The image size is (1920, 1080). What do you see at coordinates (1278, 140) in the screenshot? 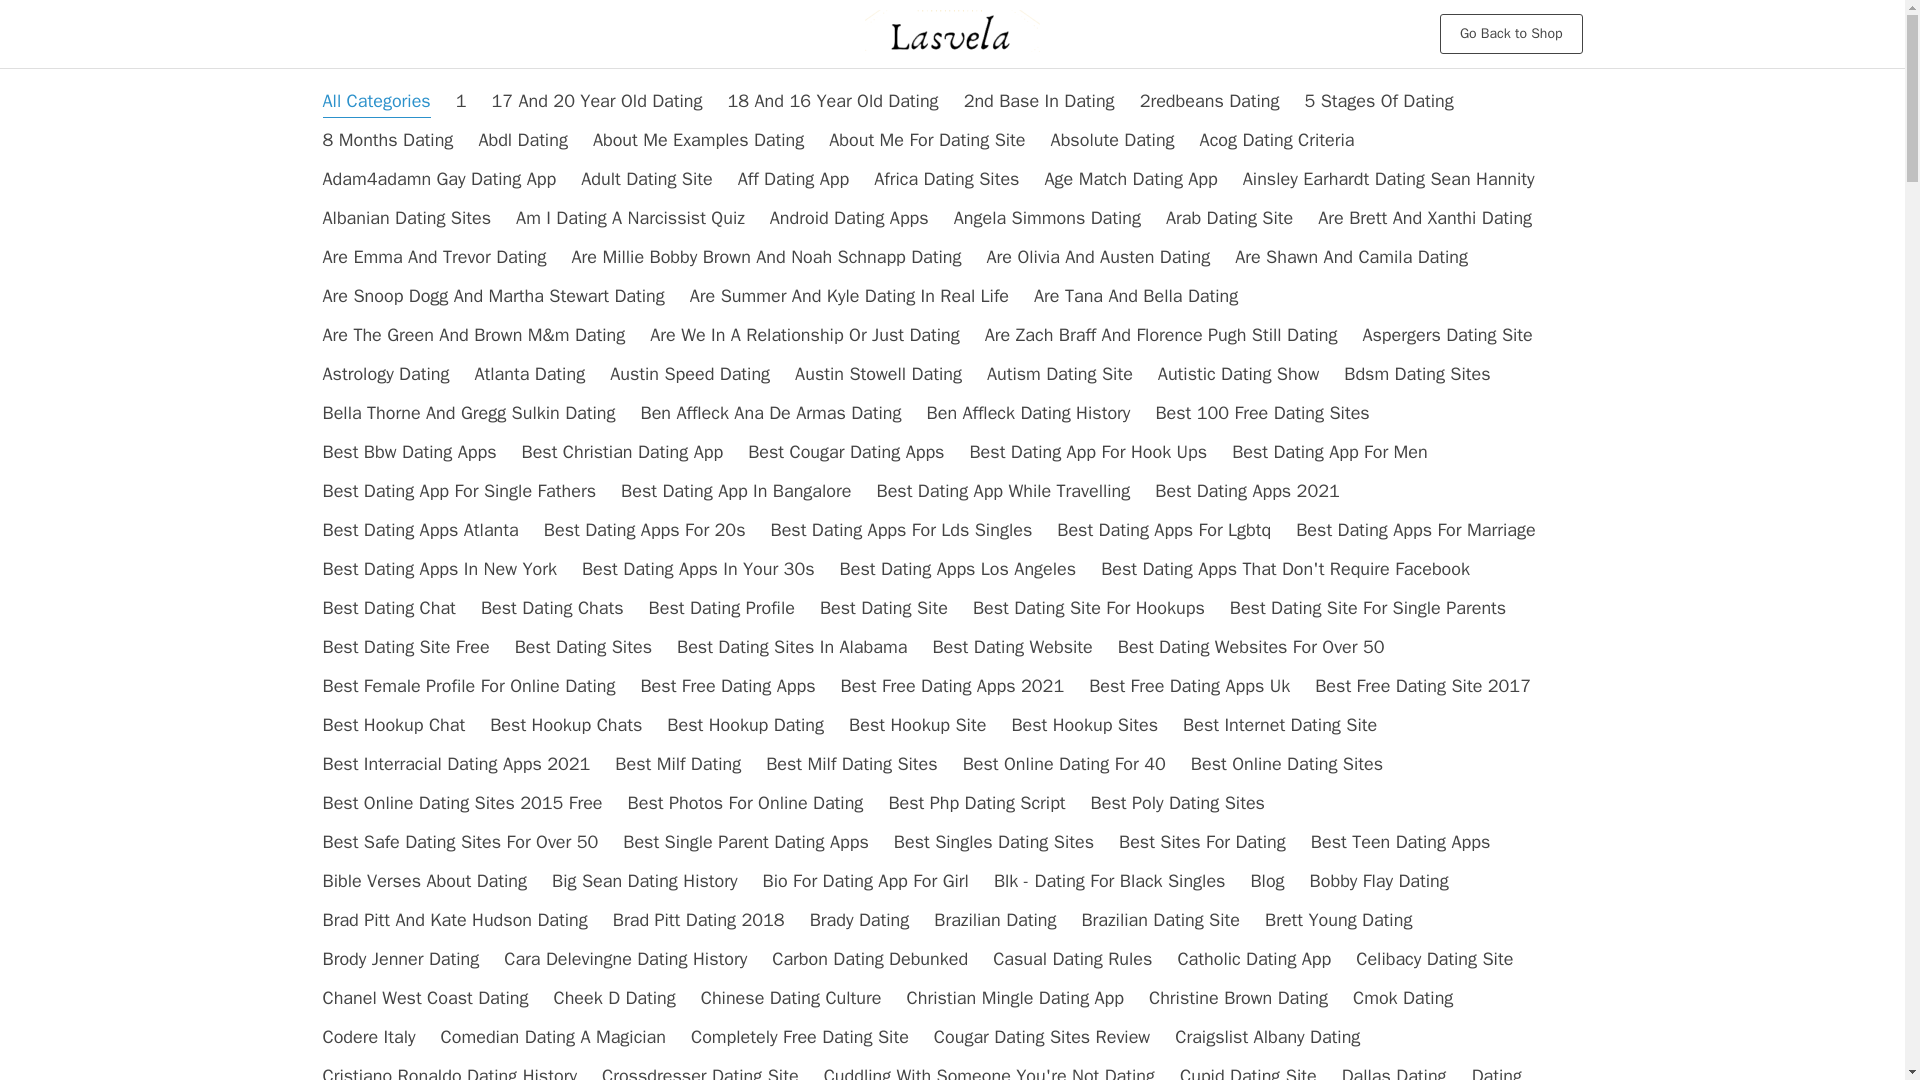
I see `Acog Dating Criteria` at bounding box center [1278, 140].